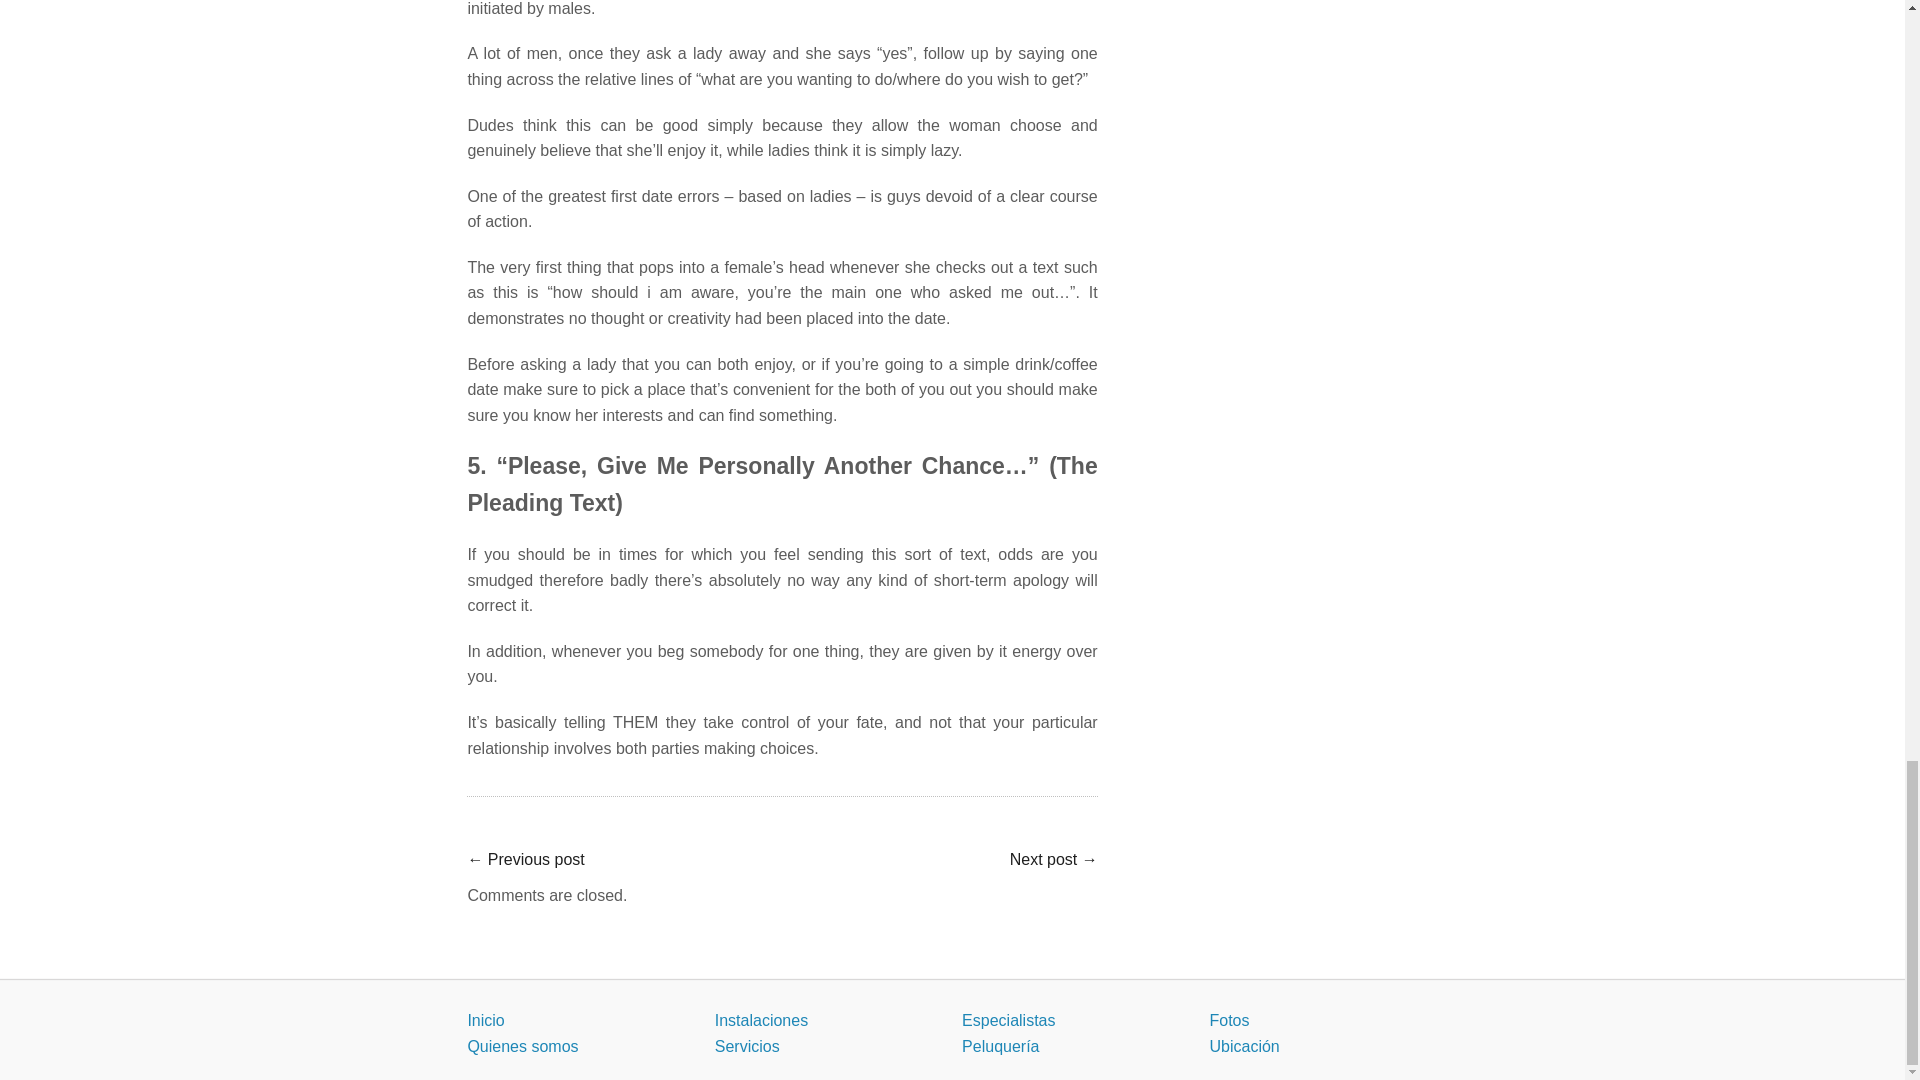 Image resolution: width=1920 pixels, height=1080 pixels. What do you see at coordinates (761, 1020) in the screenshot?
I see `Instalaciones` at bounding box center [761, 1020].